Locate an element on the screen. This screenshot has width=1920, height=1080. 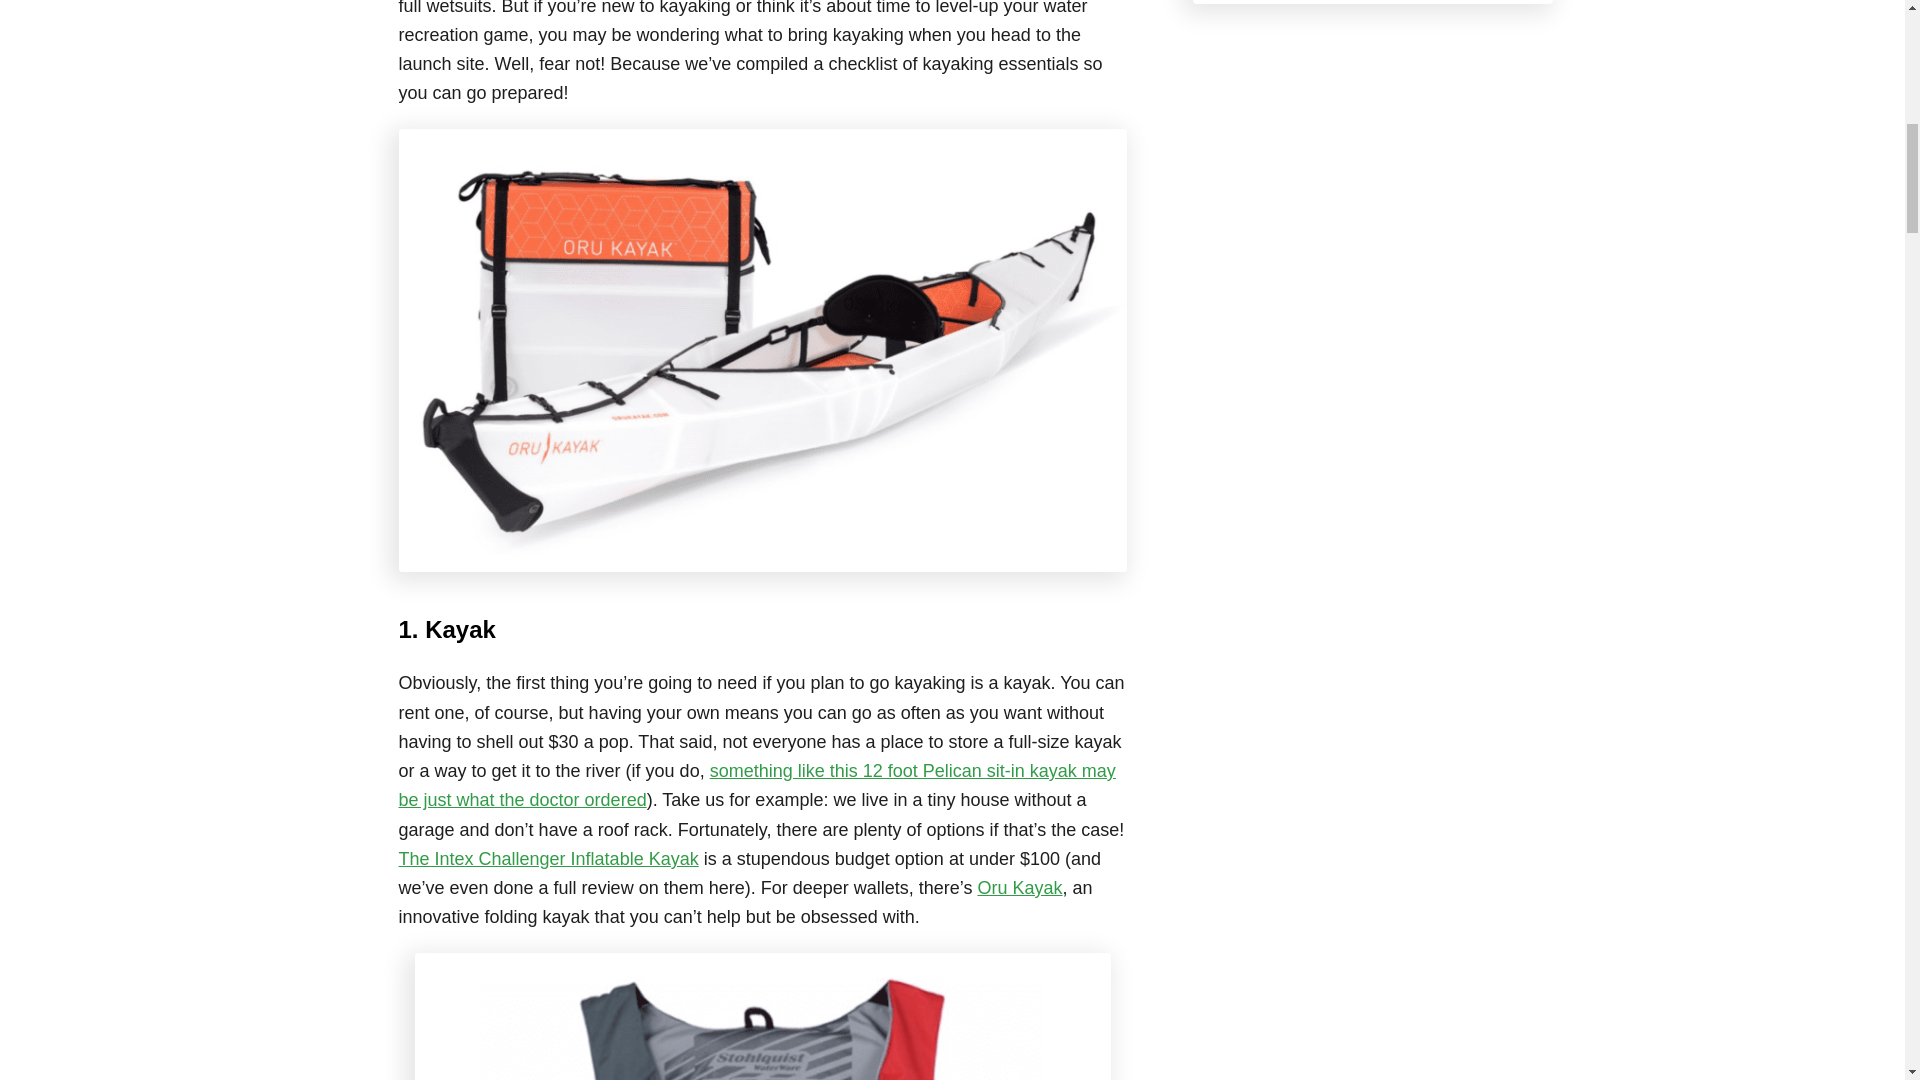
The Intex Challenger Inflatable Kayak is located at coordinates (548, 858).